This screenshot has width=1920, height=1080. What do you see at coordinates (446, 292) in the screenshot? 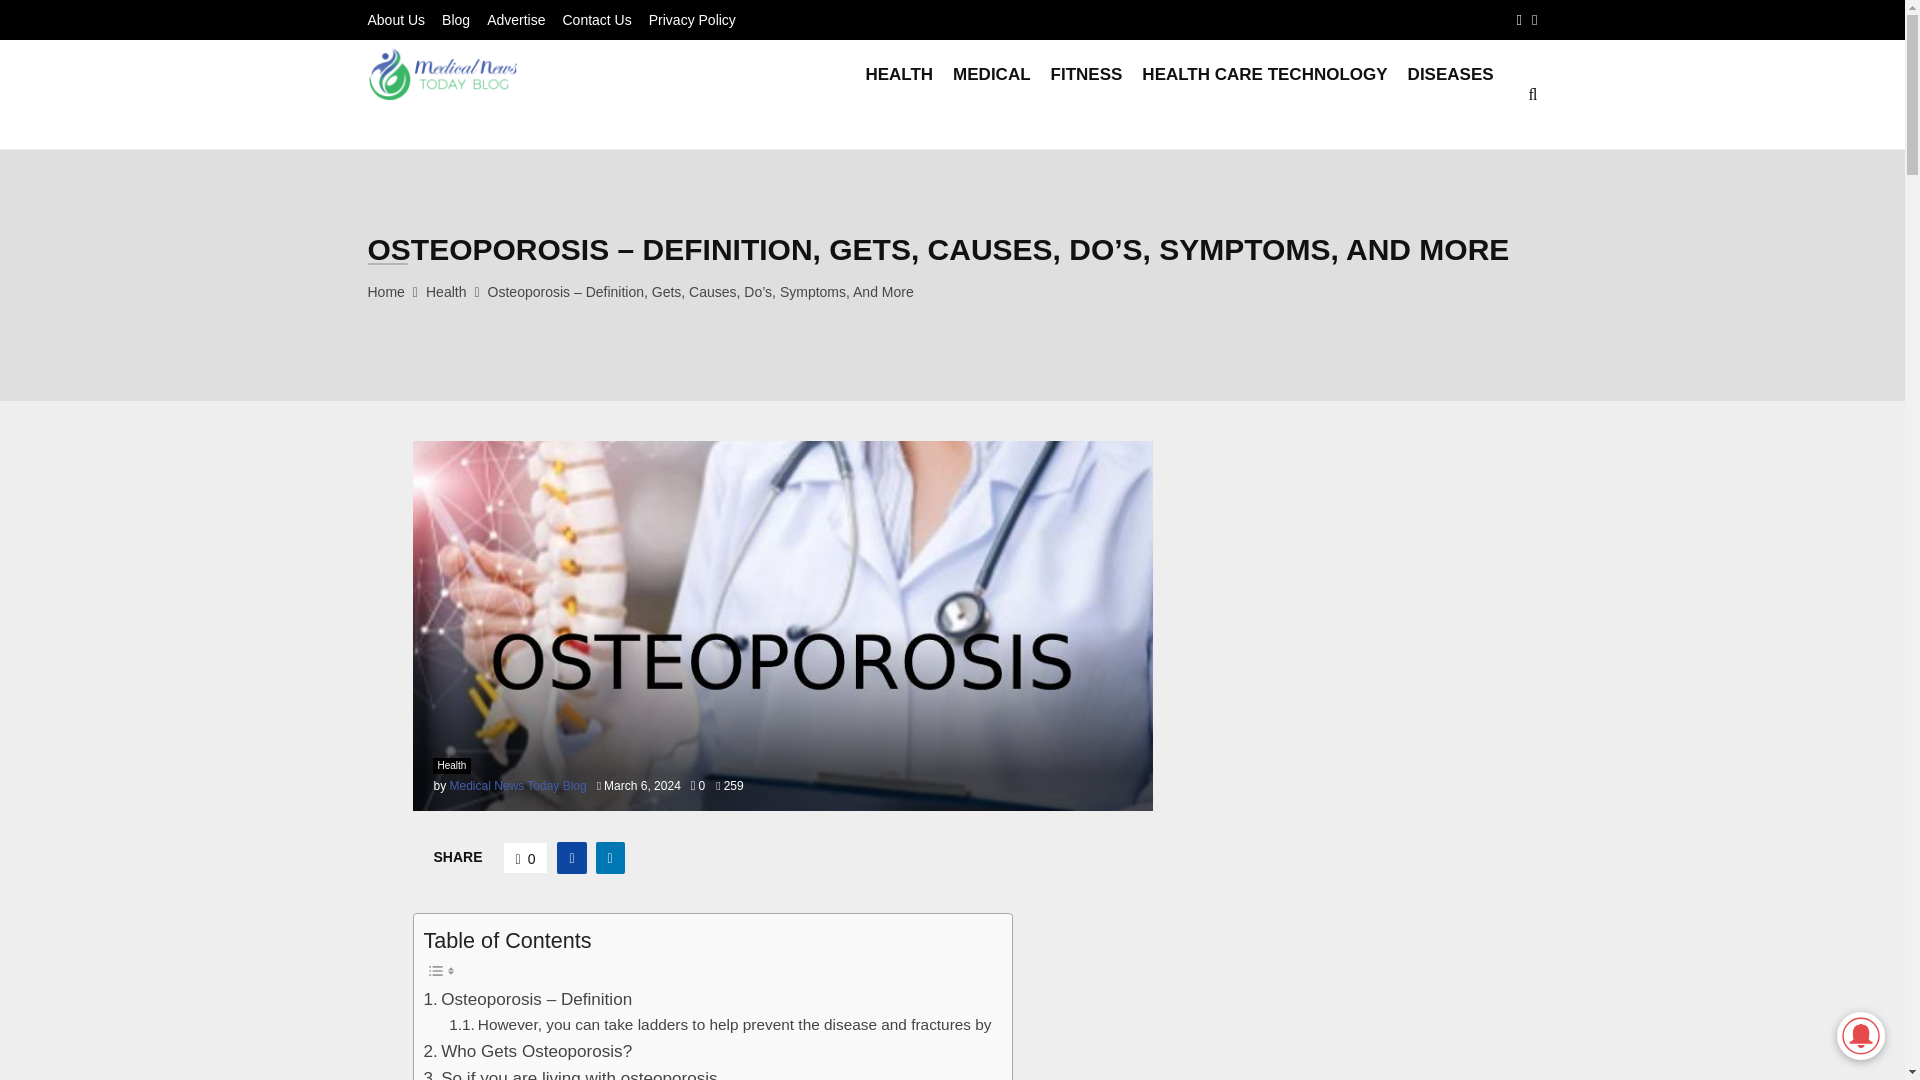
I see `Health` at bounding box center [446, 292].